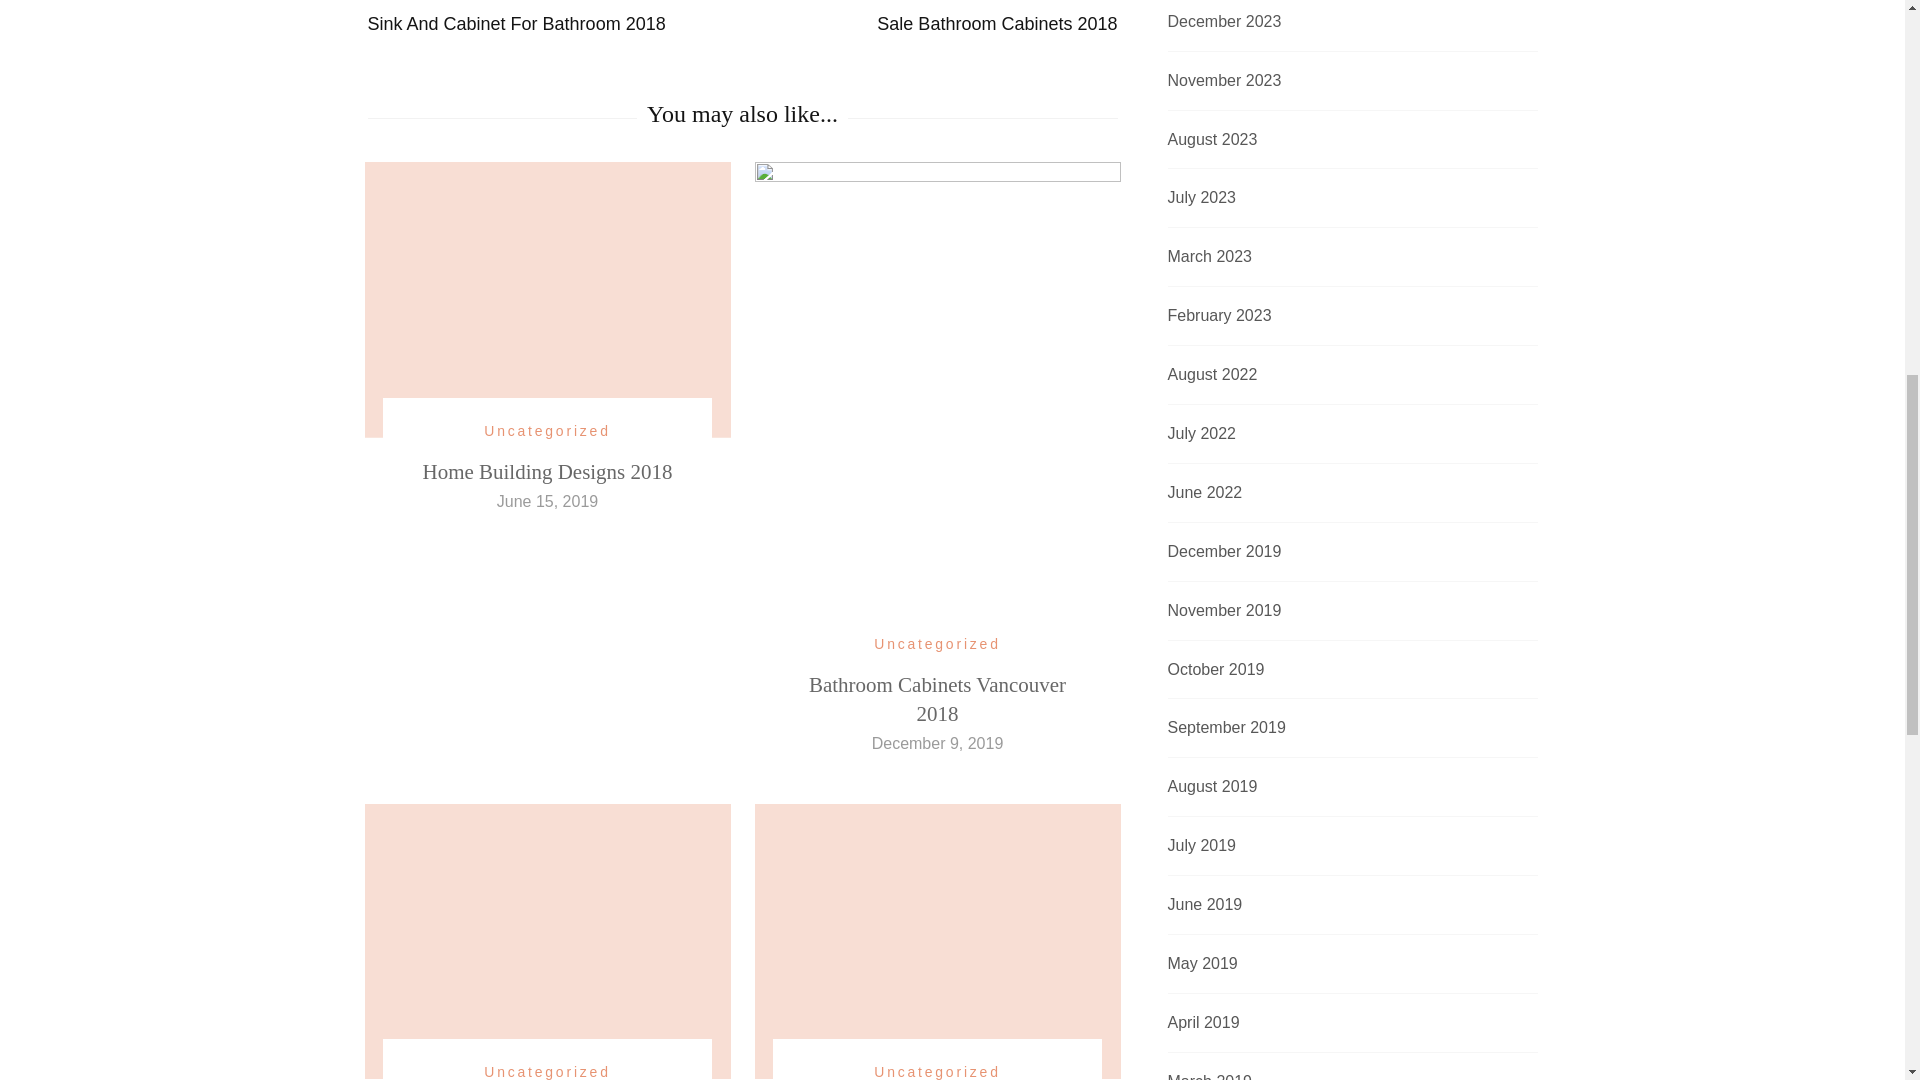 The width and height of the screenshot is (1920, 1080). Describe the element at coordinates (546, 1070) in the screenshot. I see `November 2023` at that location.